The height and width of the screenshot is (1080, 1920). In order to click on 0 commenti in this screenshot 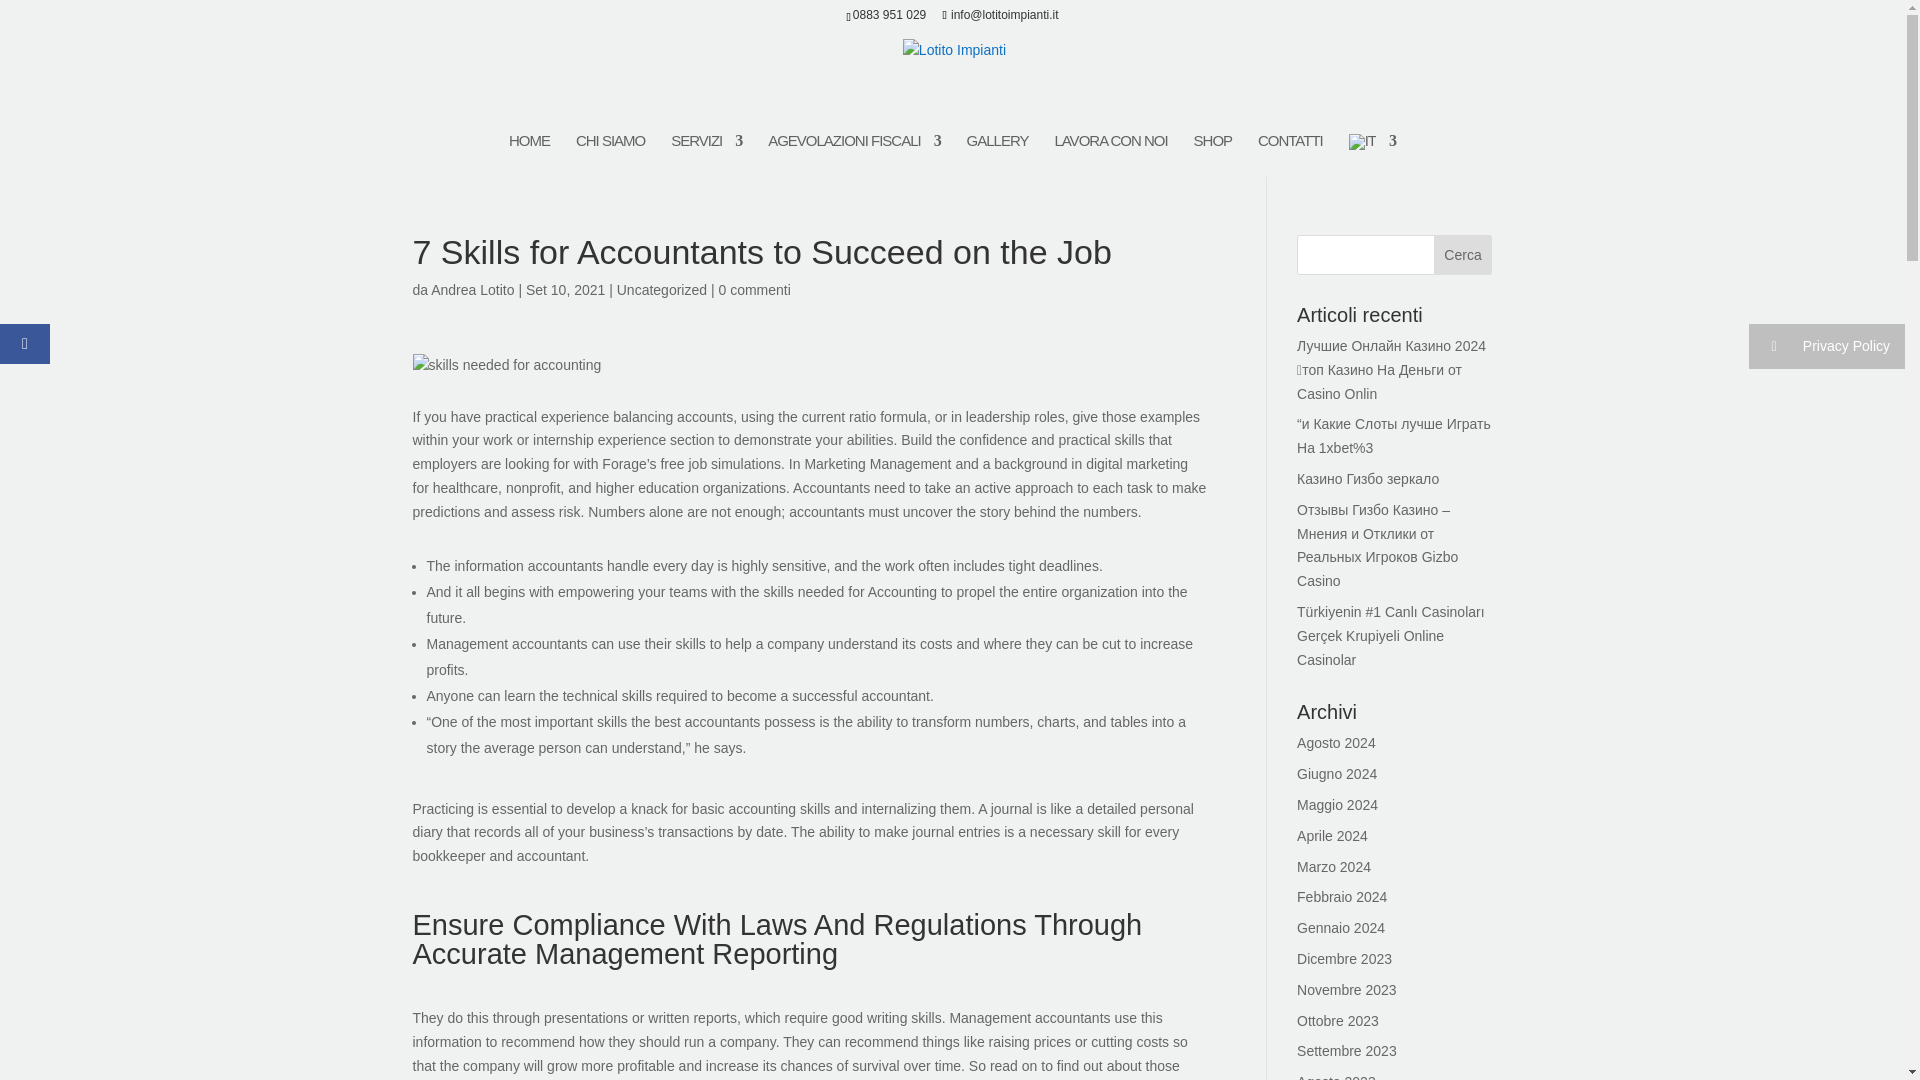, I will do `click(754, 290)`.